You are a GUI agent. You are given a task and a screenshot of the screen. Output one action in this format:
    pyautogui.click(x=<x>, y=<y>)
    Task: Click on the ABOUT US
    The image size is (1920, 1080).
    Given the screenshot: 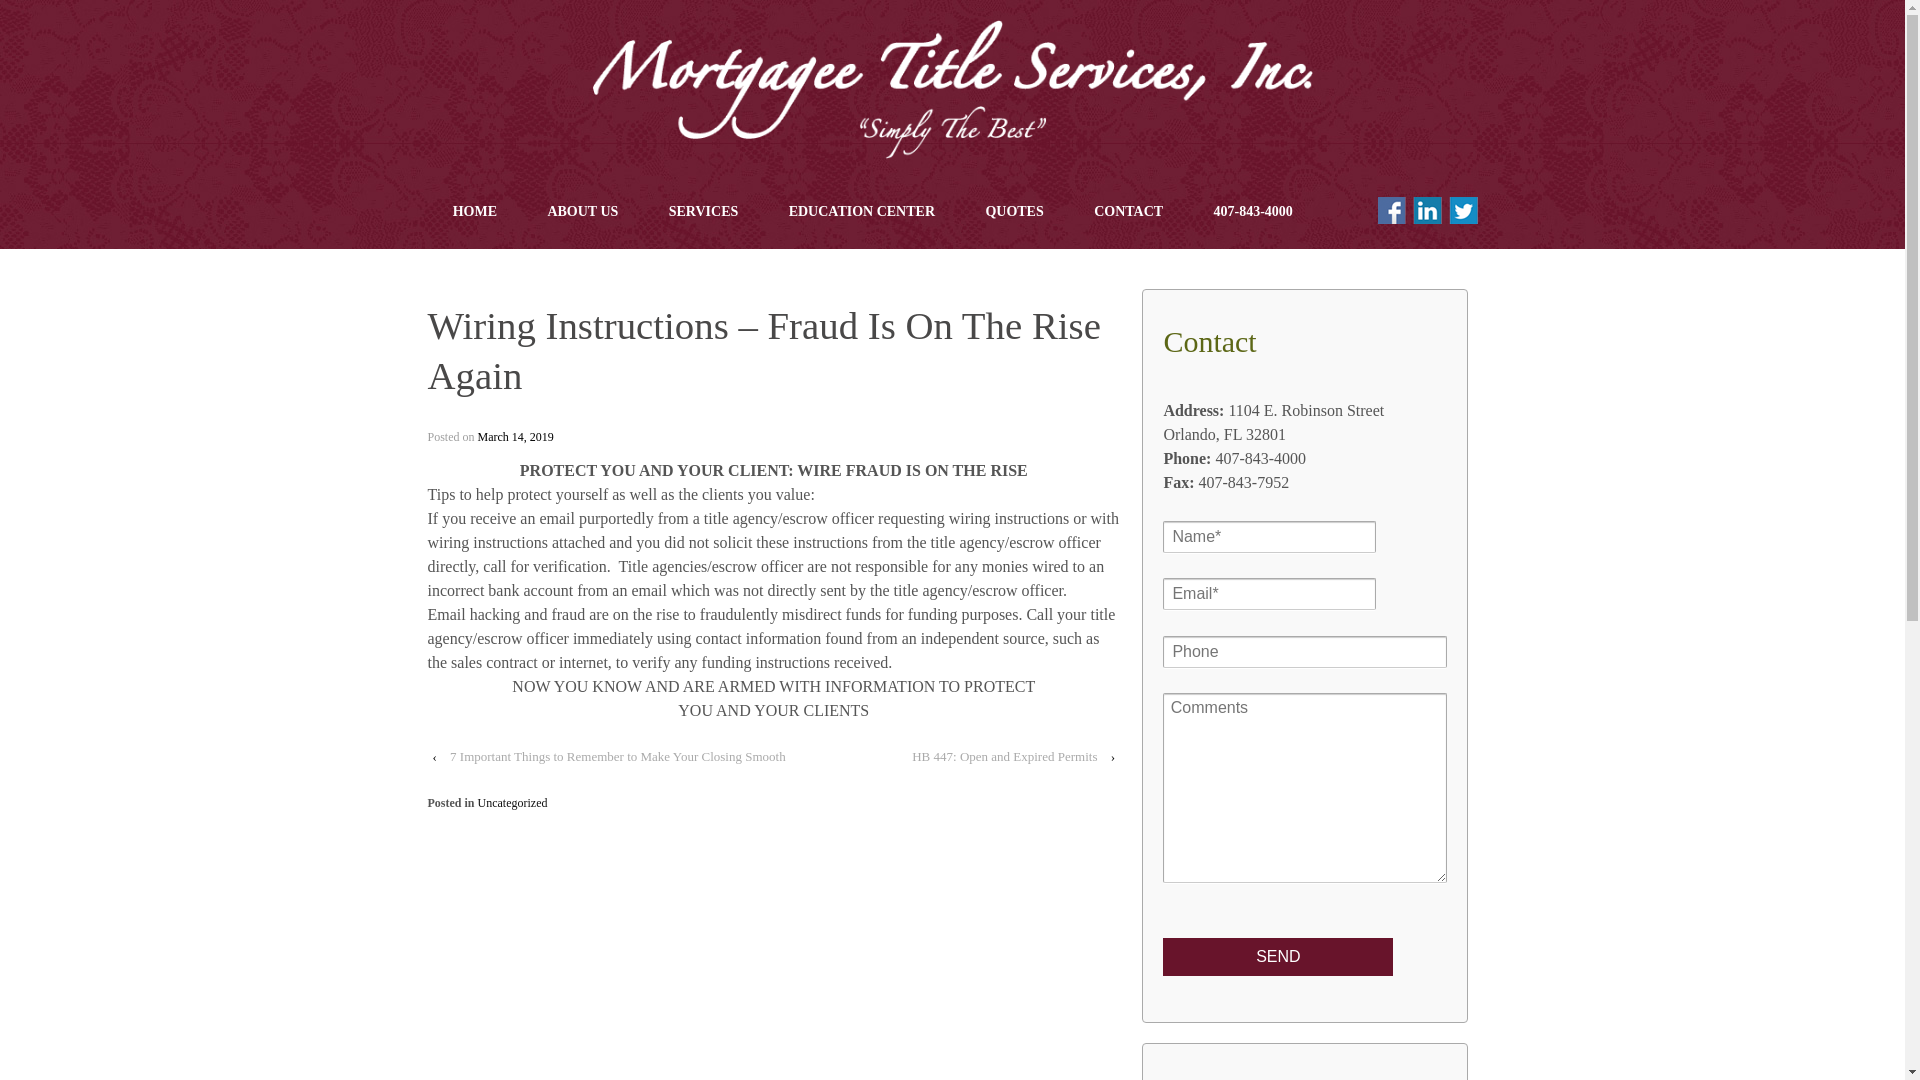 What is the action you would take?
    pyautogui.click(x=582, y=212)
    